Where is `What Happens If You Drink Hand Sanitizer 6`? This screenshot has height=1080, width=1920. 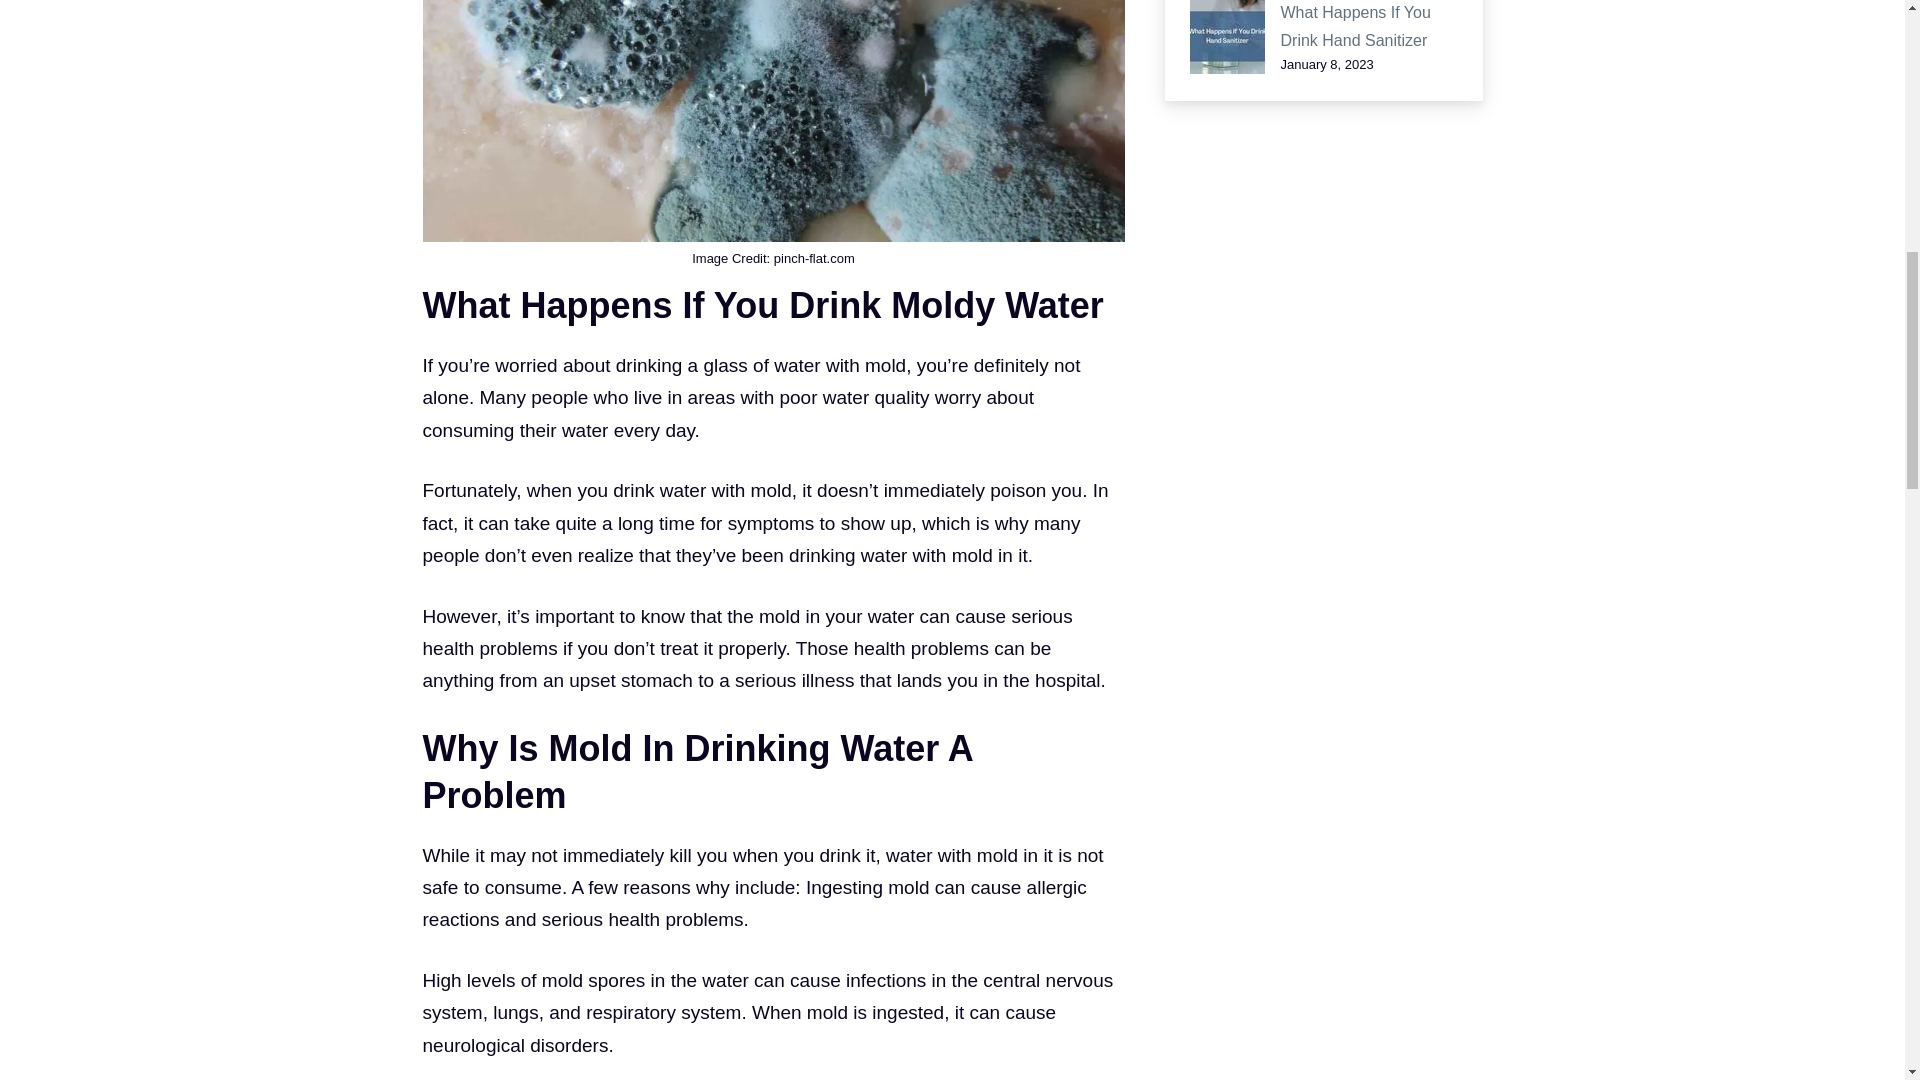 What Happens If You Drink Hand Sanitizer 6 is located at coordinates (1228, 37).